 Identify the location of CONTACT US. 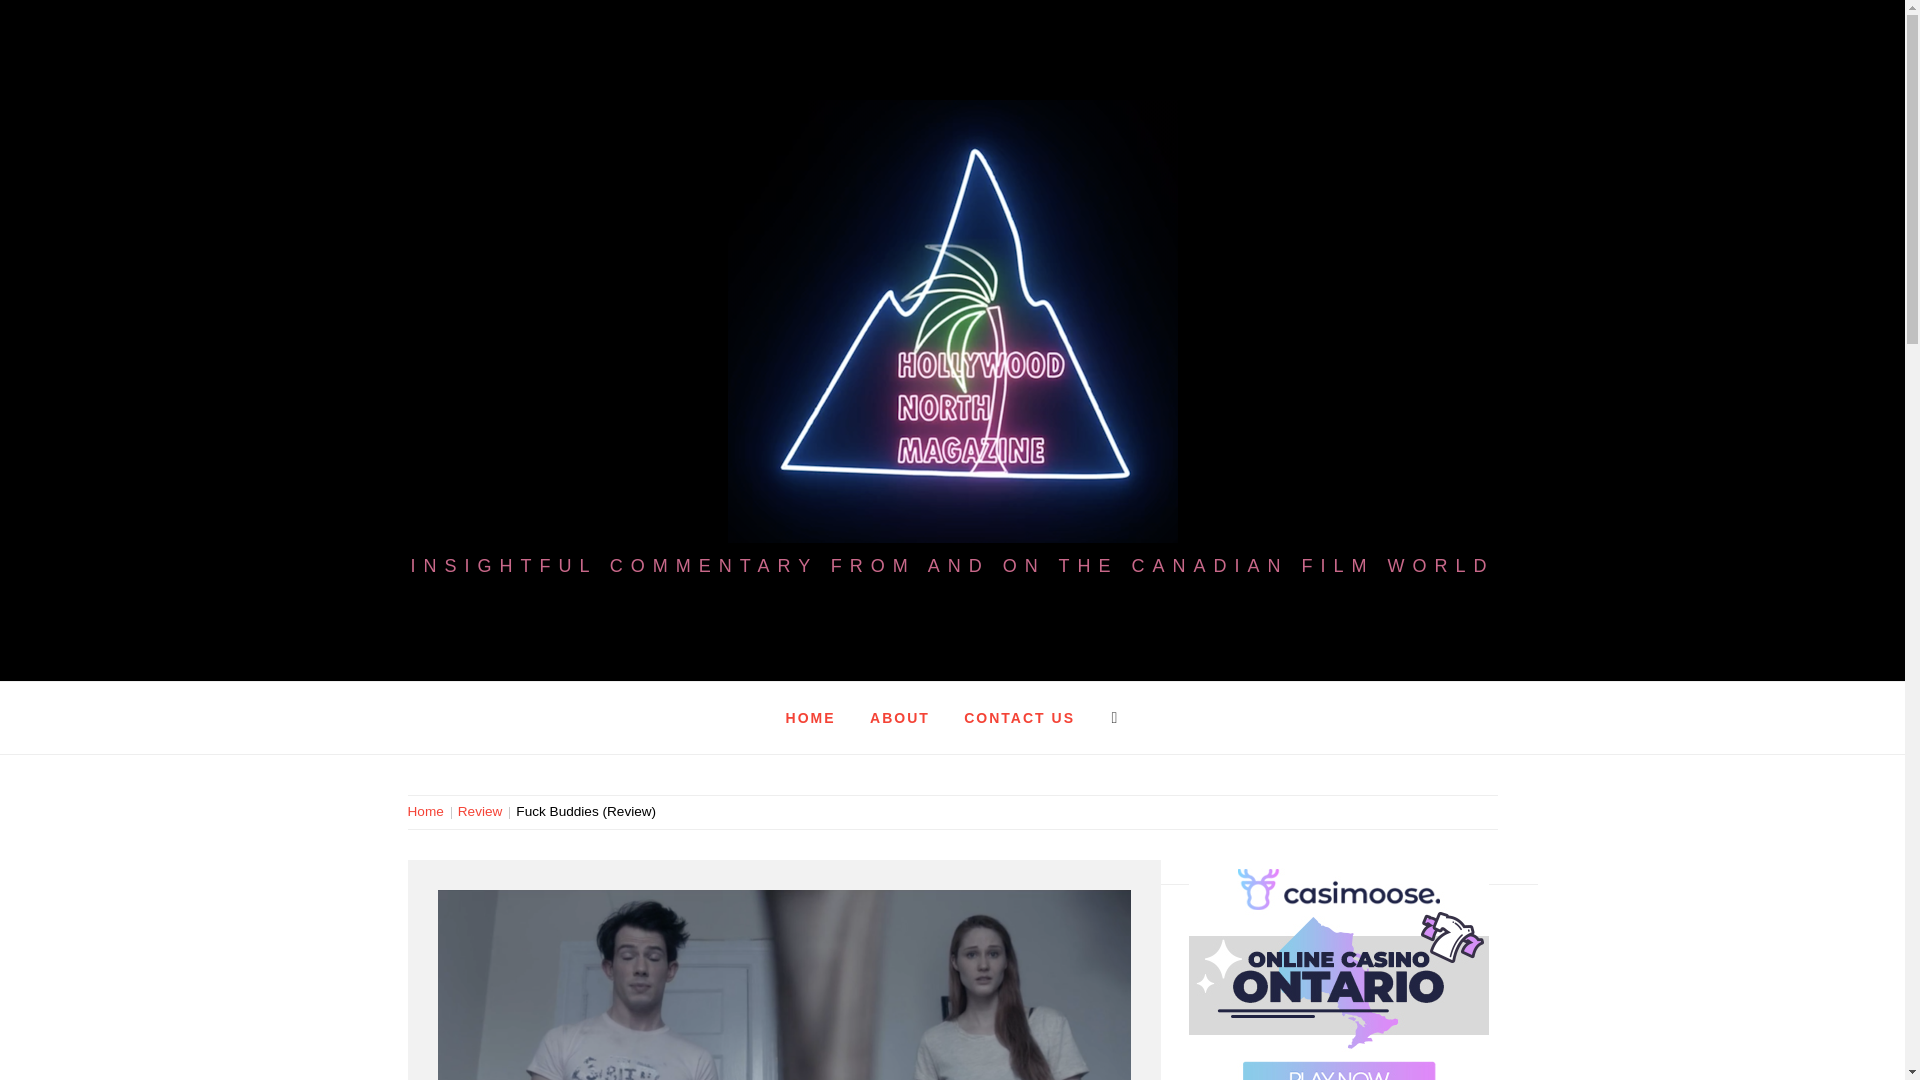
(1019, 717).